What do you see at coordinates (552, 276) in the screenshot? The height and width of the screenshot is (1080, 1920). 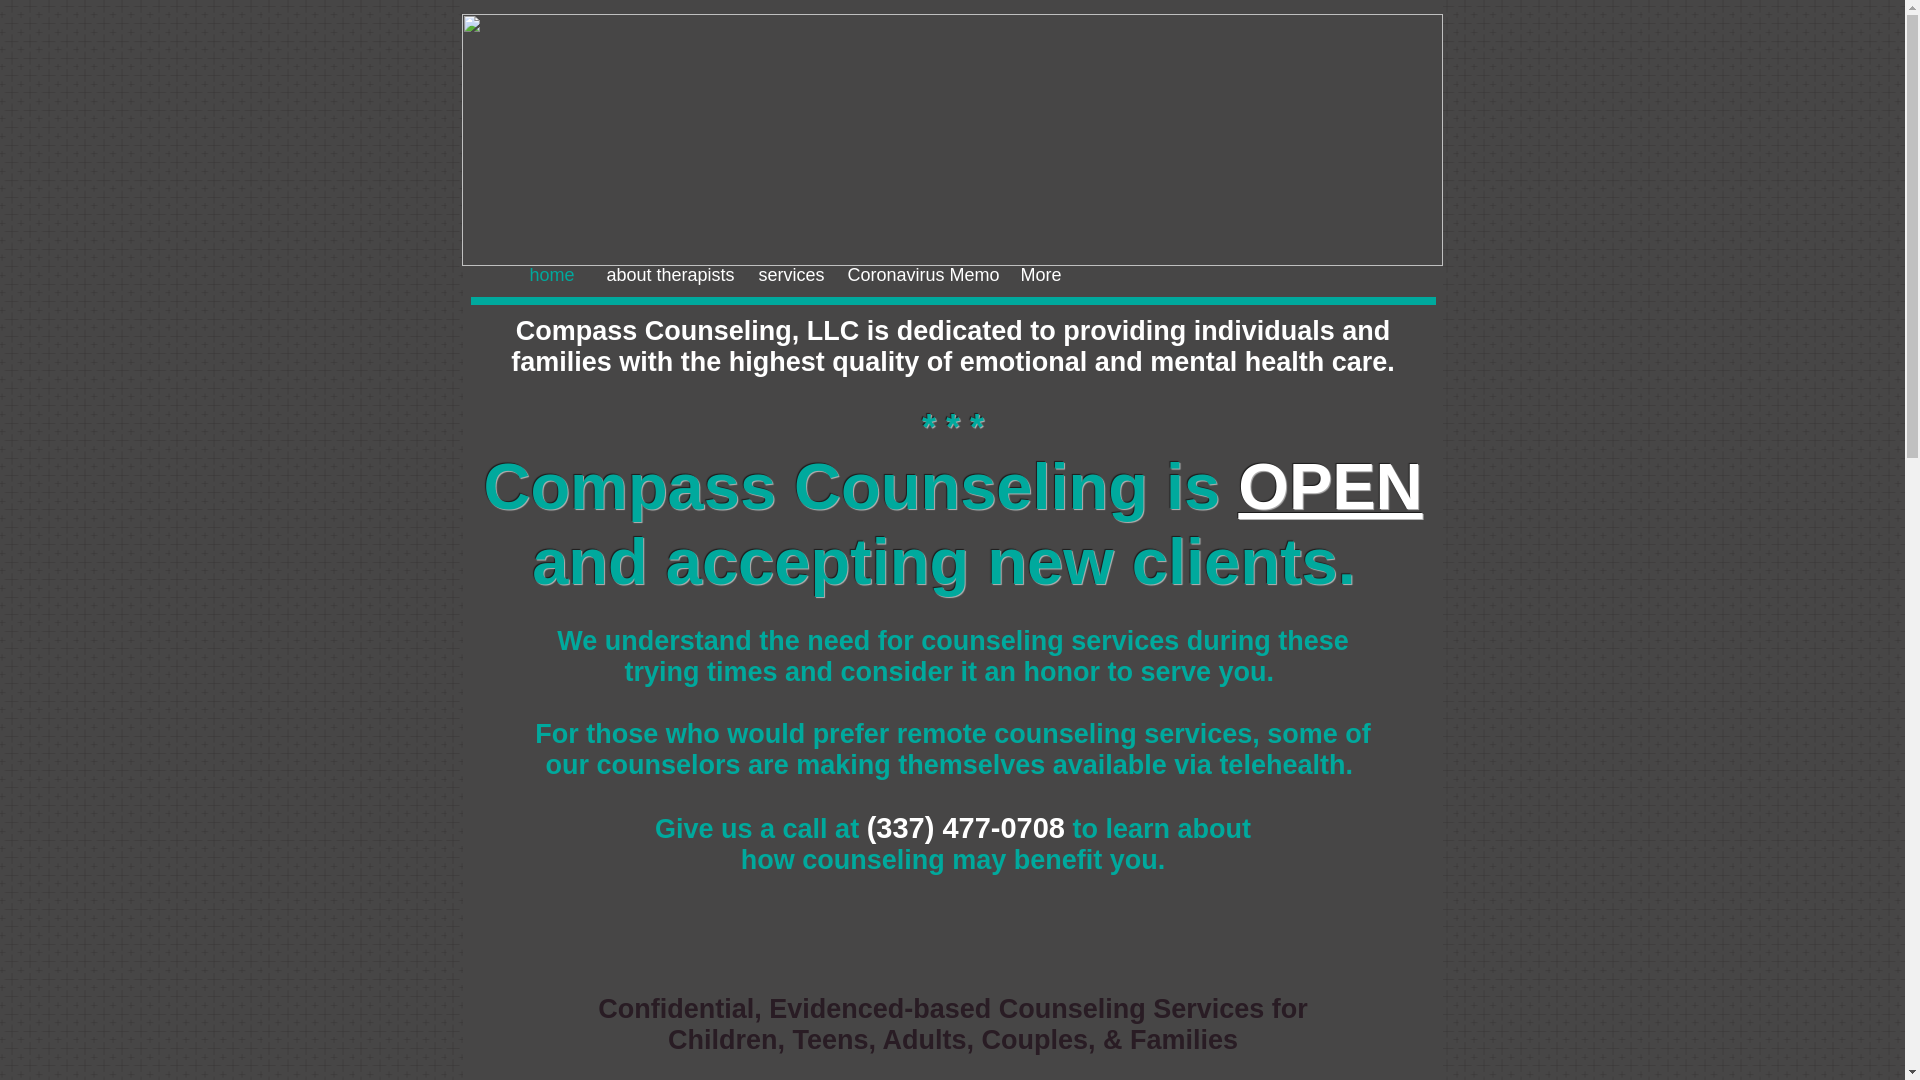 I see `home` at bounding box center [552, 276].